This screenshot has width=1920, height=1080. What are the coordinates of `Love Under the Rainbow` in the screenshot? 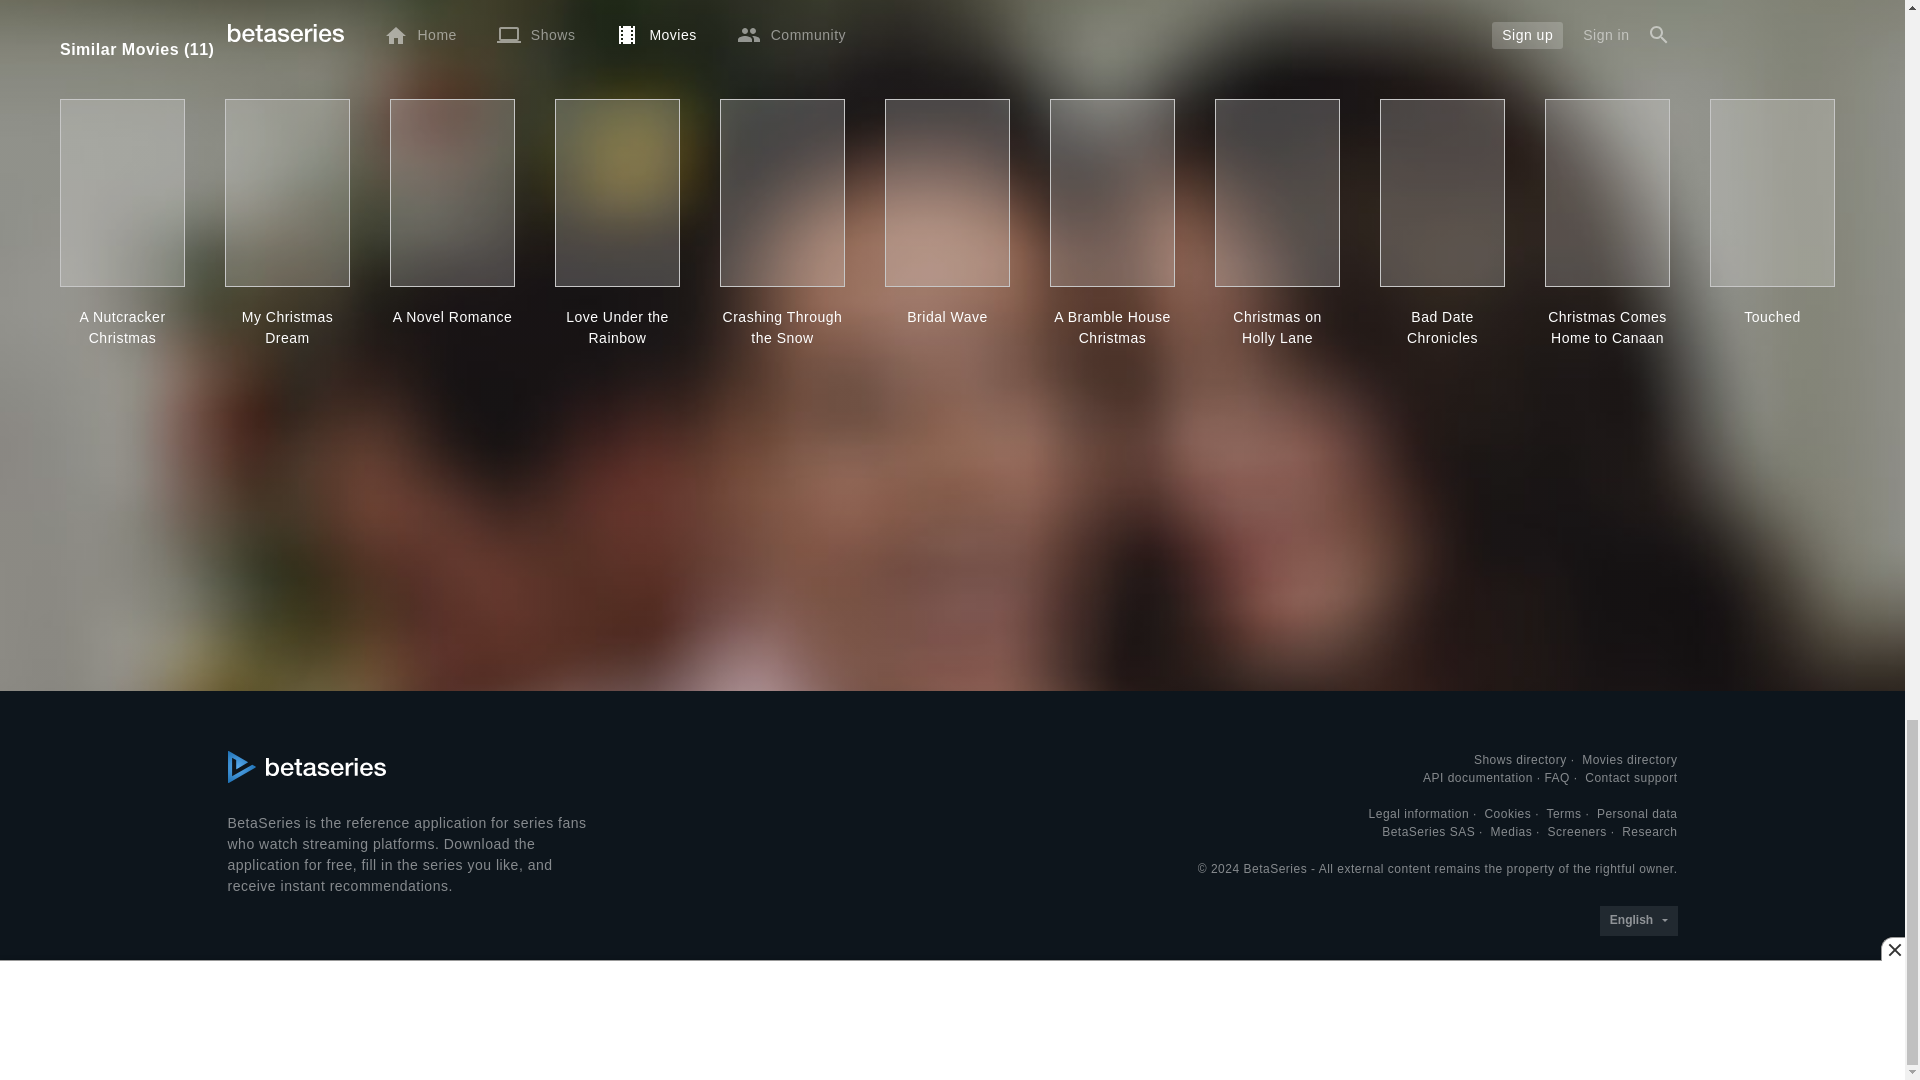 It's located at (616, 327).